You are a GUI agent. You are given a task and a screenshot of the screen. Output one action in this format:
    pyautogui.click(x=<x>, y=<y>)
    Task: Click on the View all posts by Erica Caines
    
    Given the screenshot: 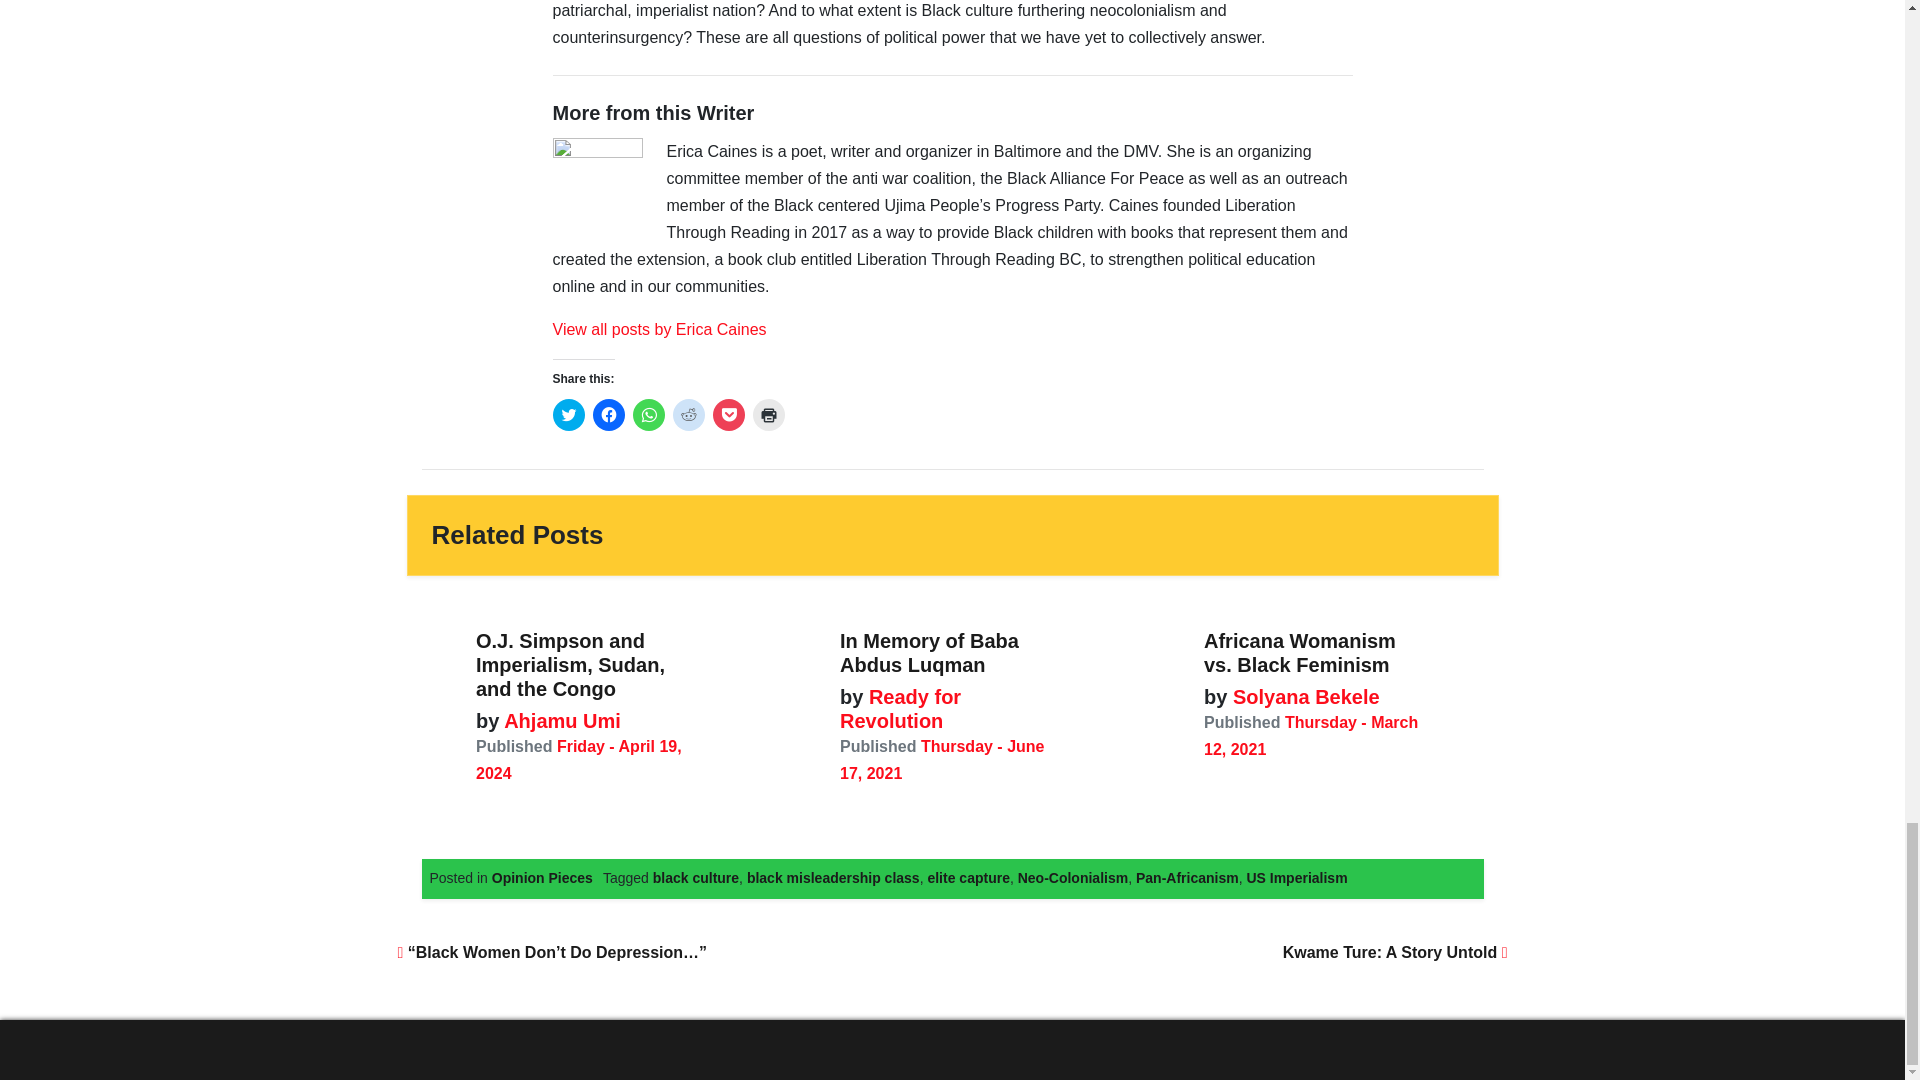 What is the action you would take?
    pyautogui.click(x=659, y=329)
    